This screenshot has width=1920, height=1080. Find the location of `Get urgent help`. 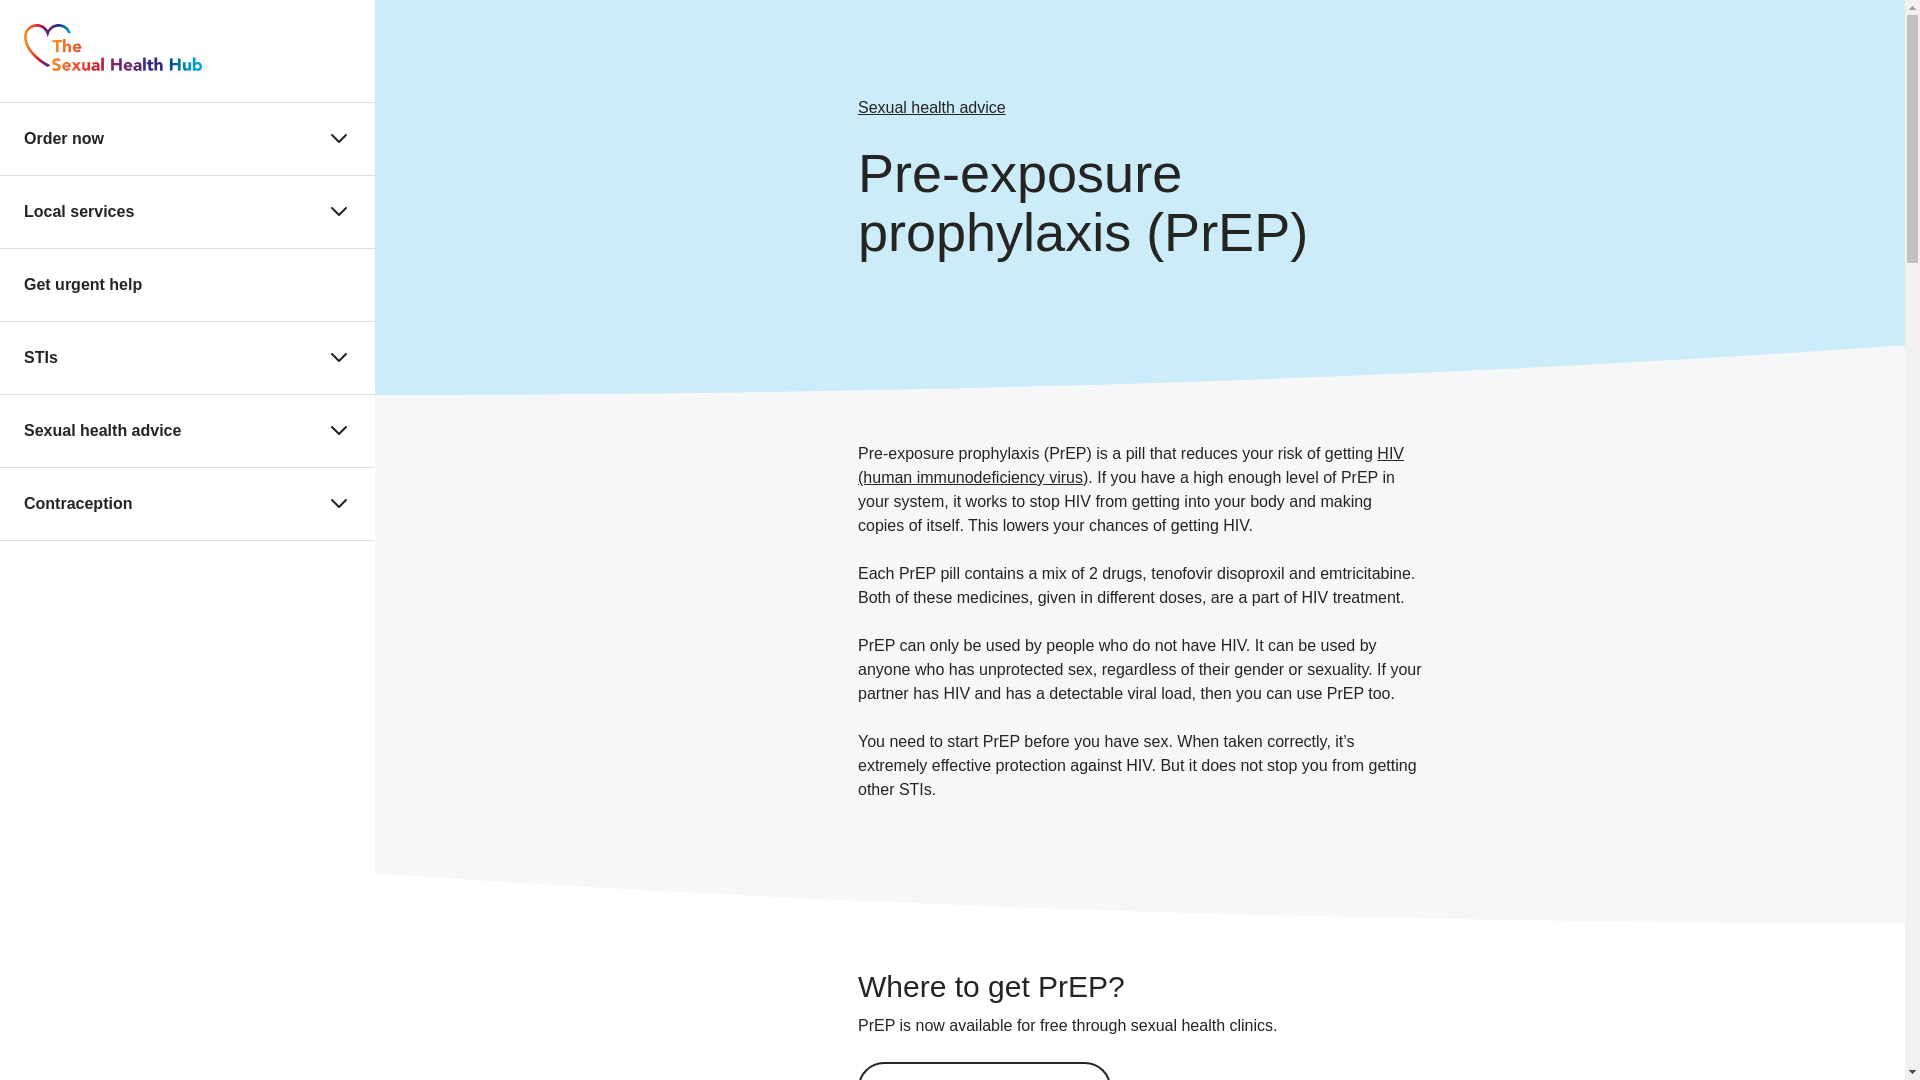

Get urgent help is located at coordinates (82, 284).